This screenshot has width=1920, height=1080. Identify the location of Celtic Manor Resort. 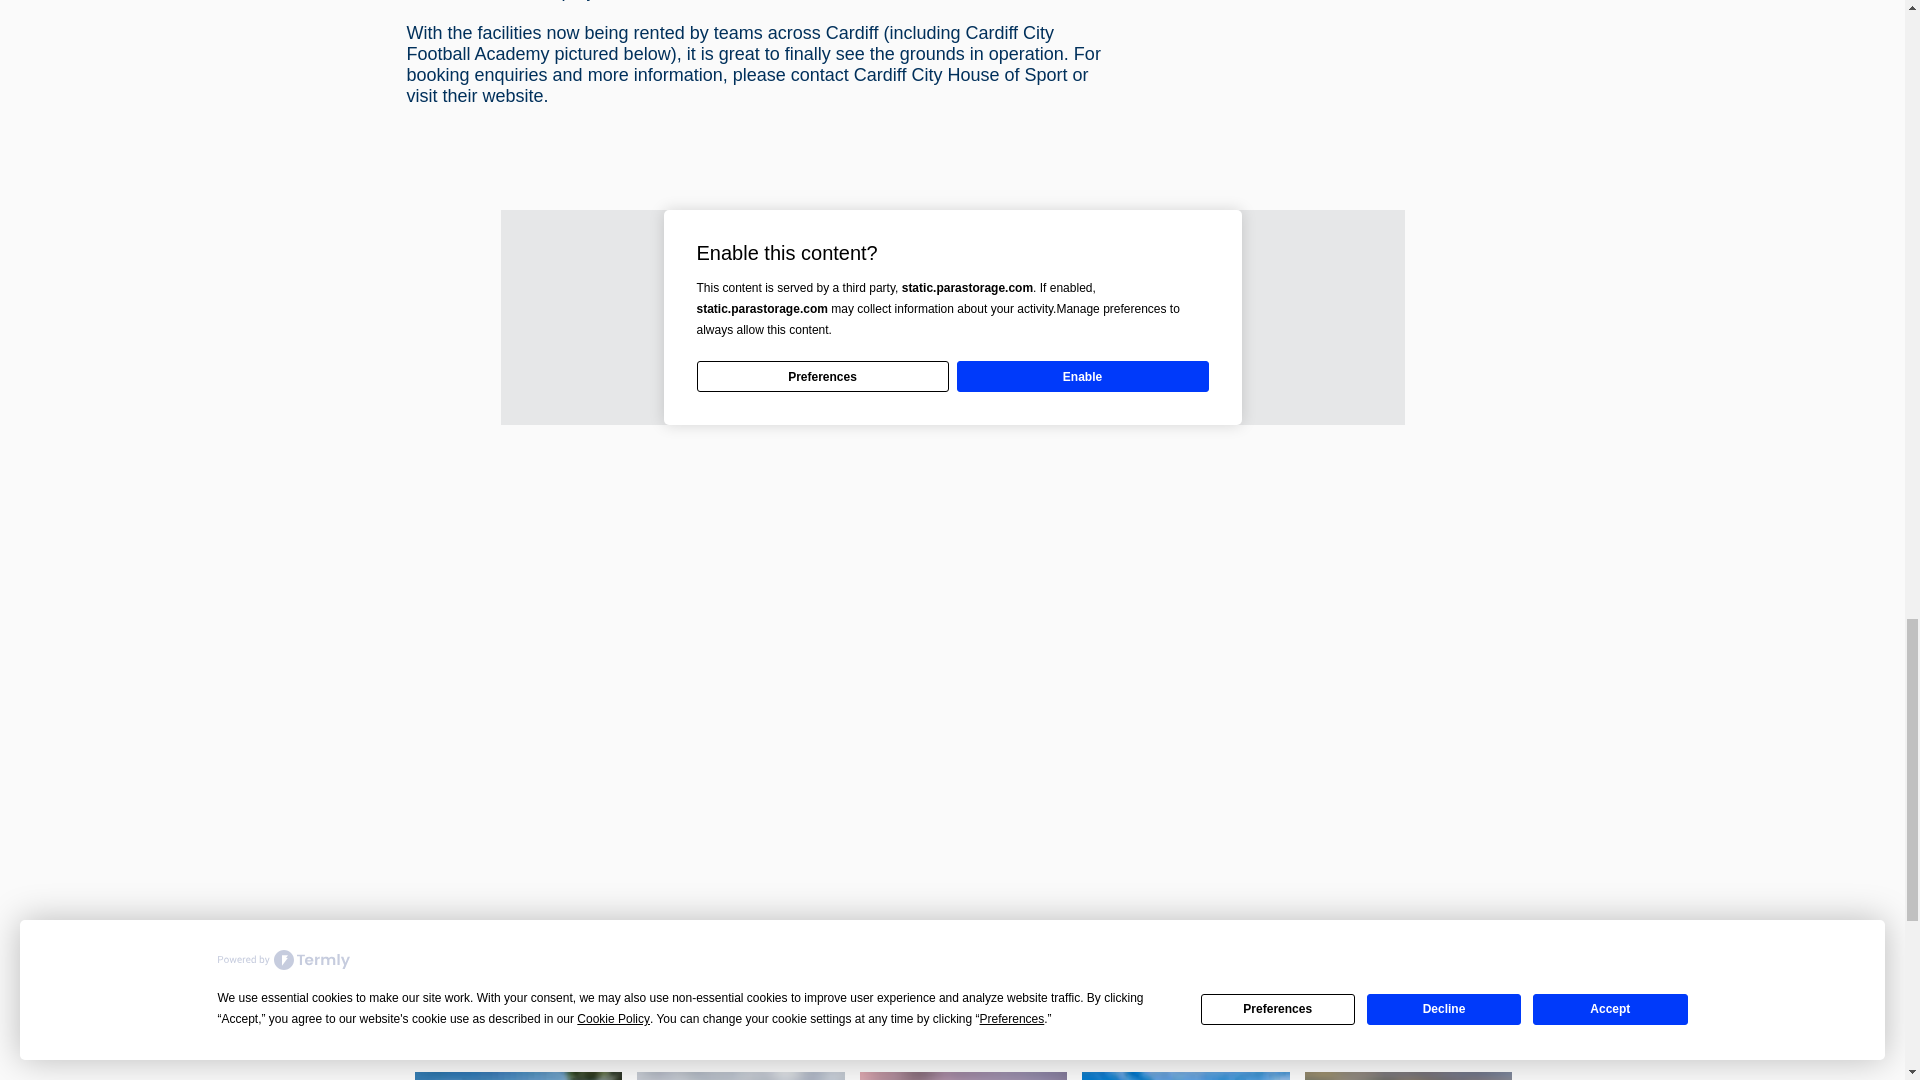
(740, 1076).